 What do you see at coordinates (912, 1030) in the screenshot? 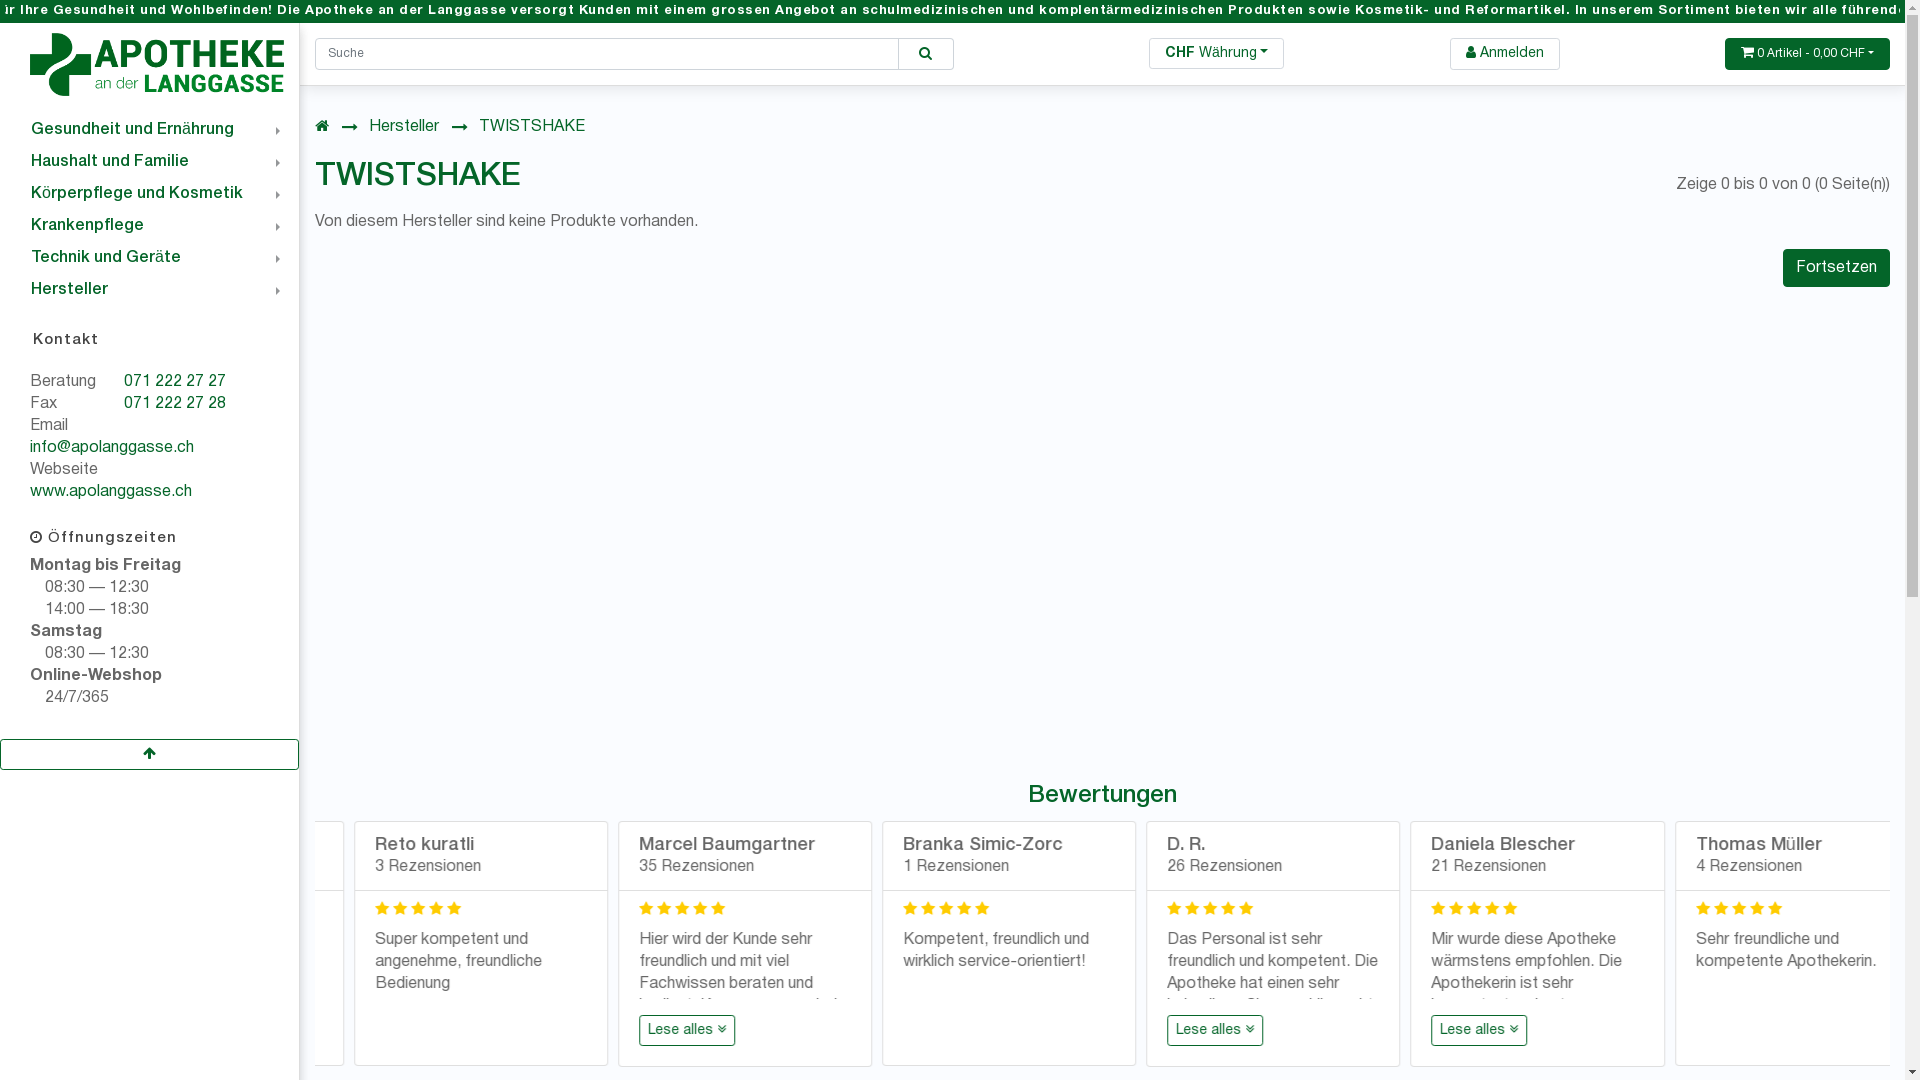
I see `Lese alles` at bounding box center [912, 1030].